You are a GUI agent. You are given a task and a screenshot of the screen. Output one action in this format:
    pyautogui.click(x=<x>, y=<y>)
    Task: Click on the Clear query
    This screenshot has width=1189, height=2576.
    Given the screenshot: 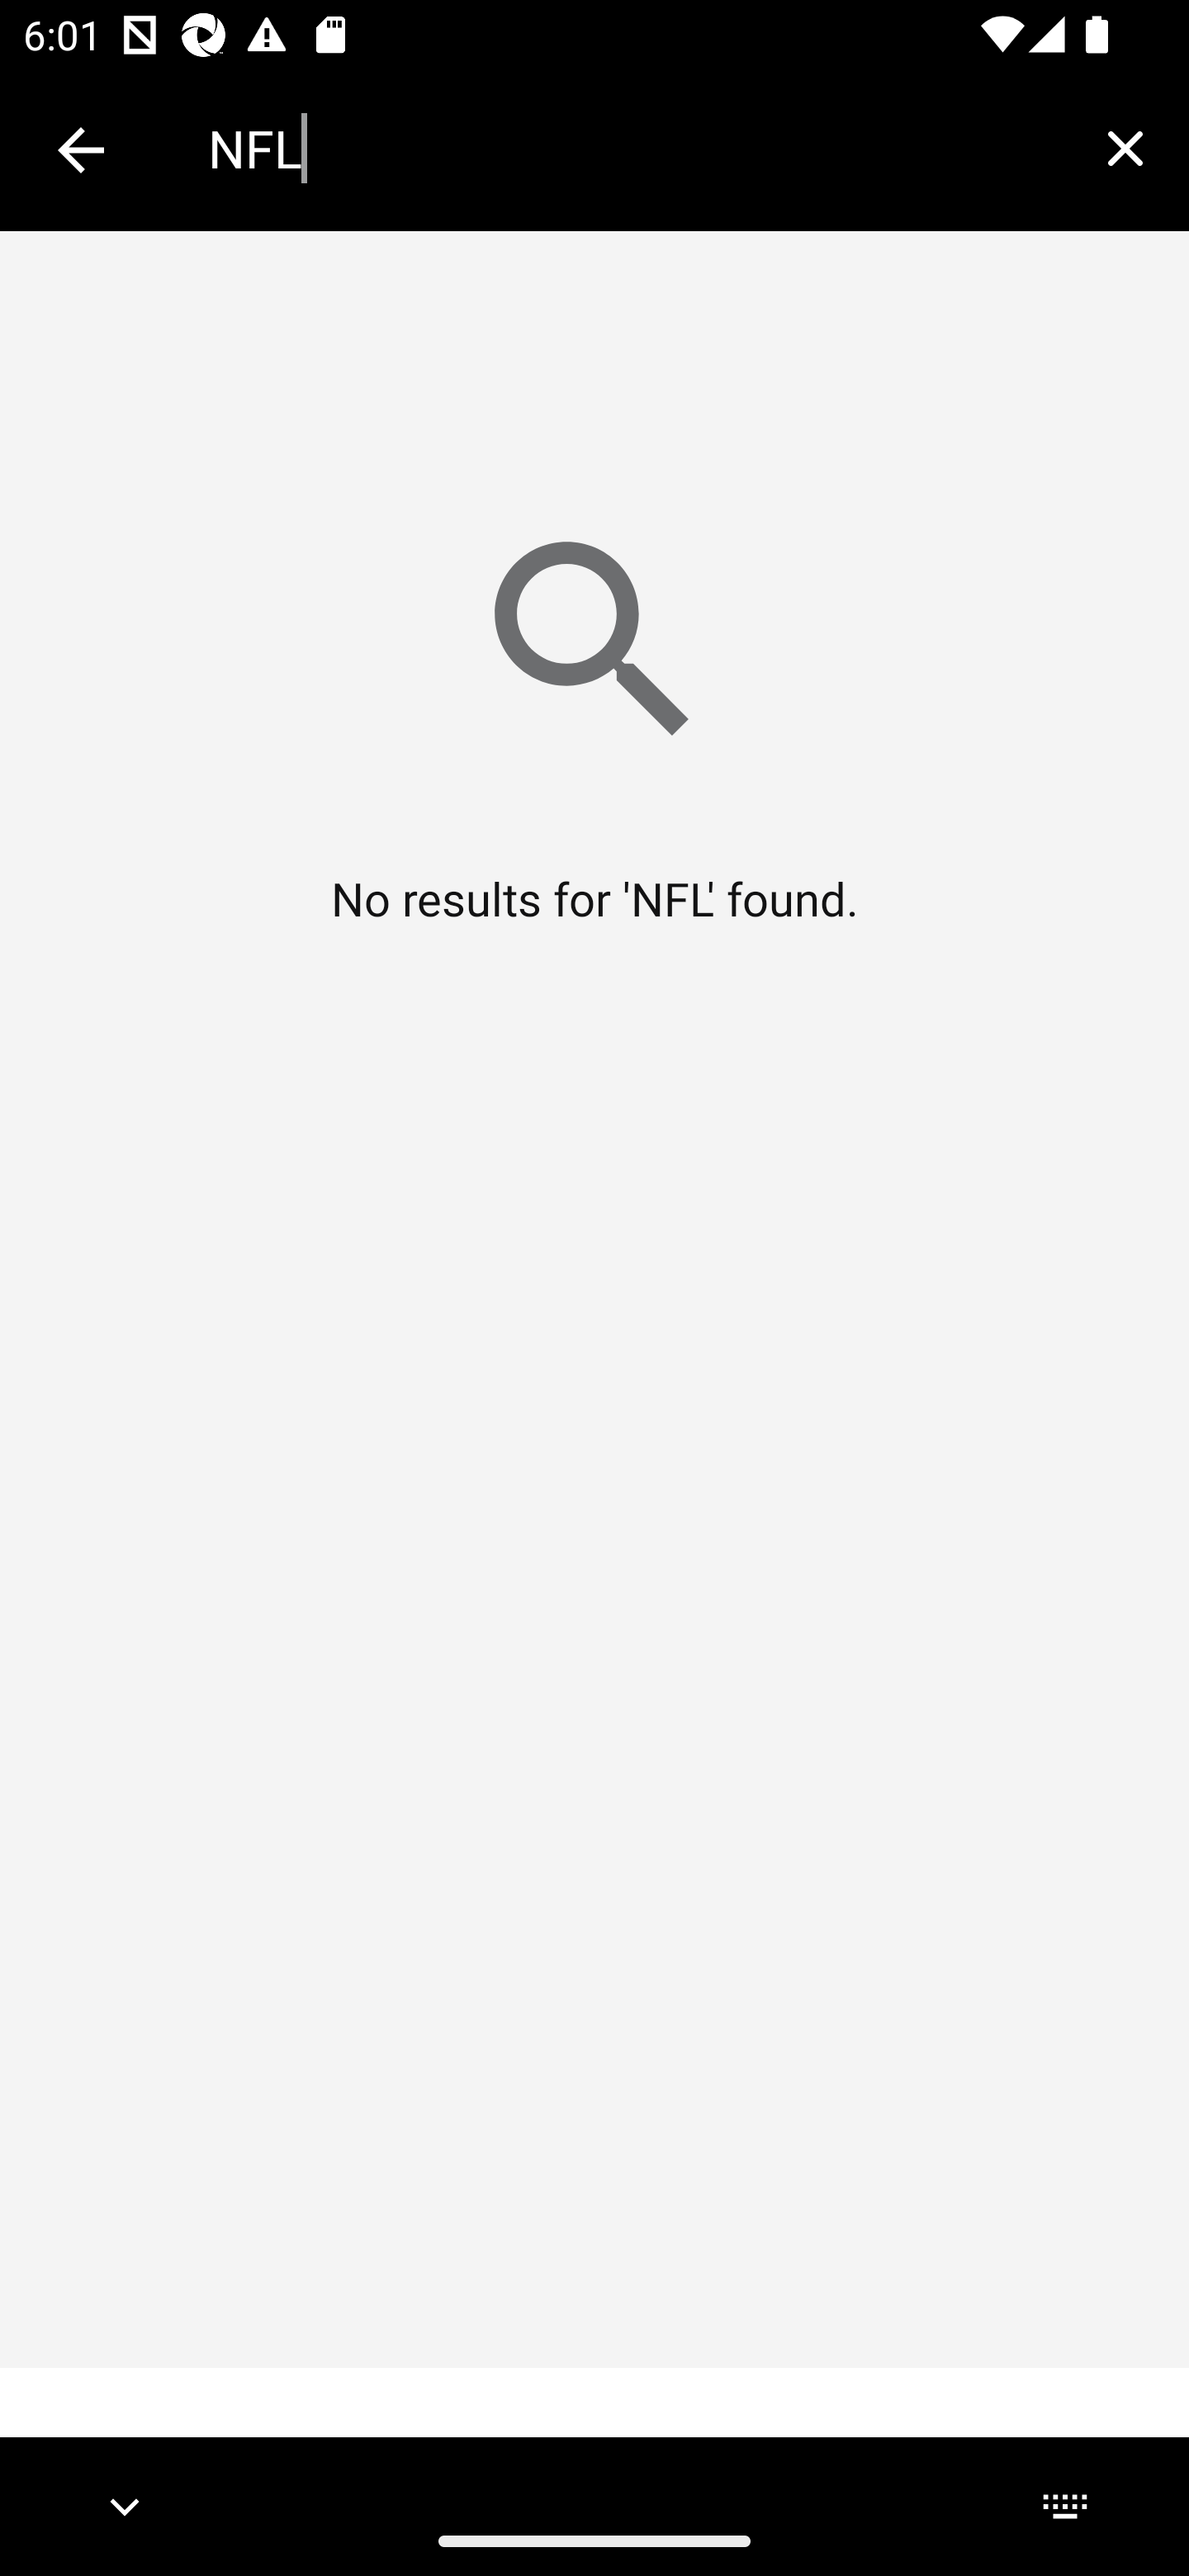 What is the action you would take?
    pyautogui.click(x=1125, y=148)
    